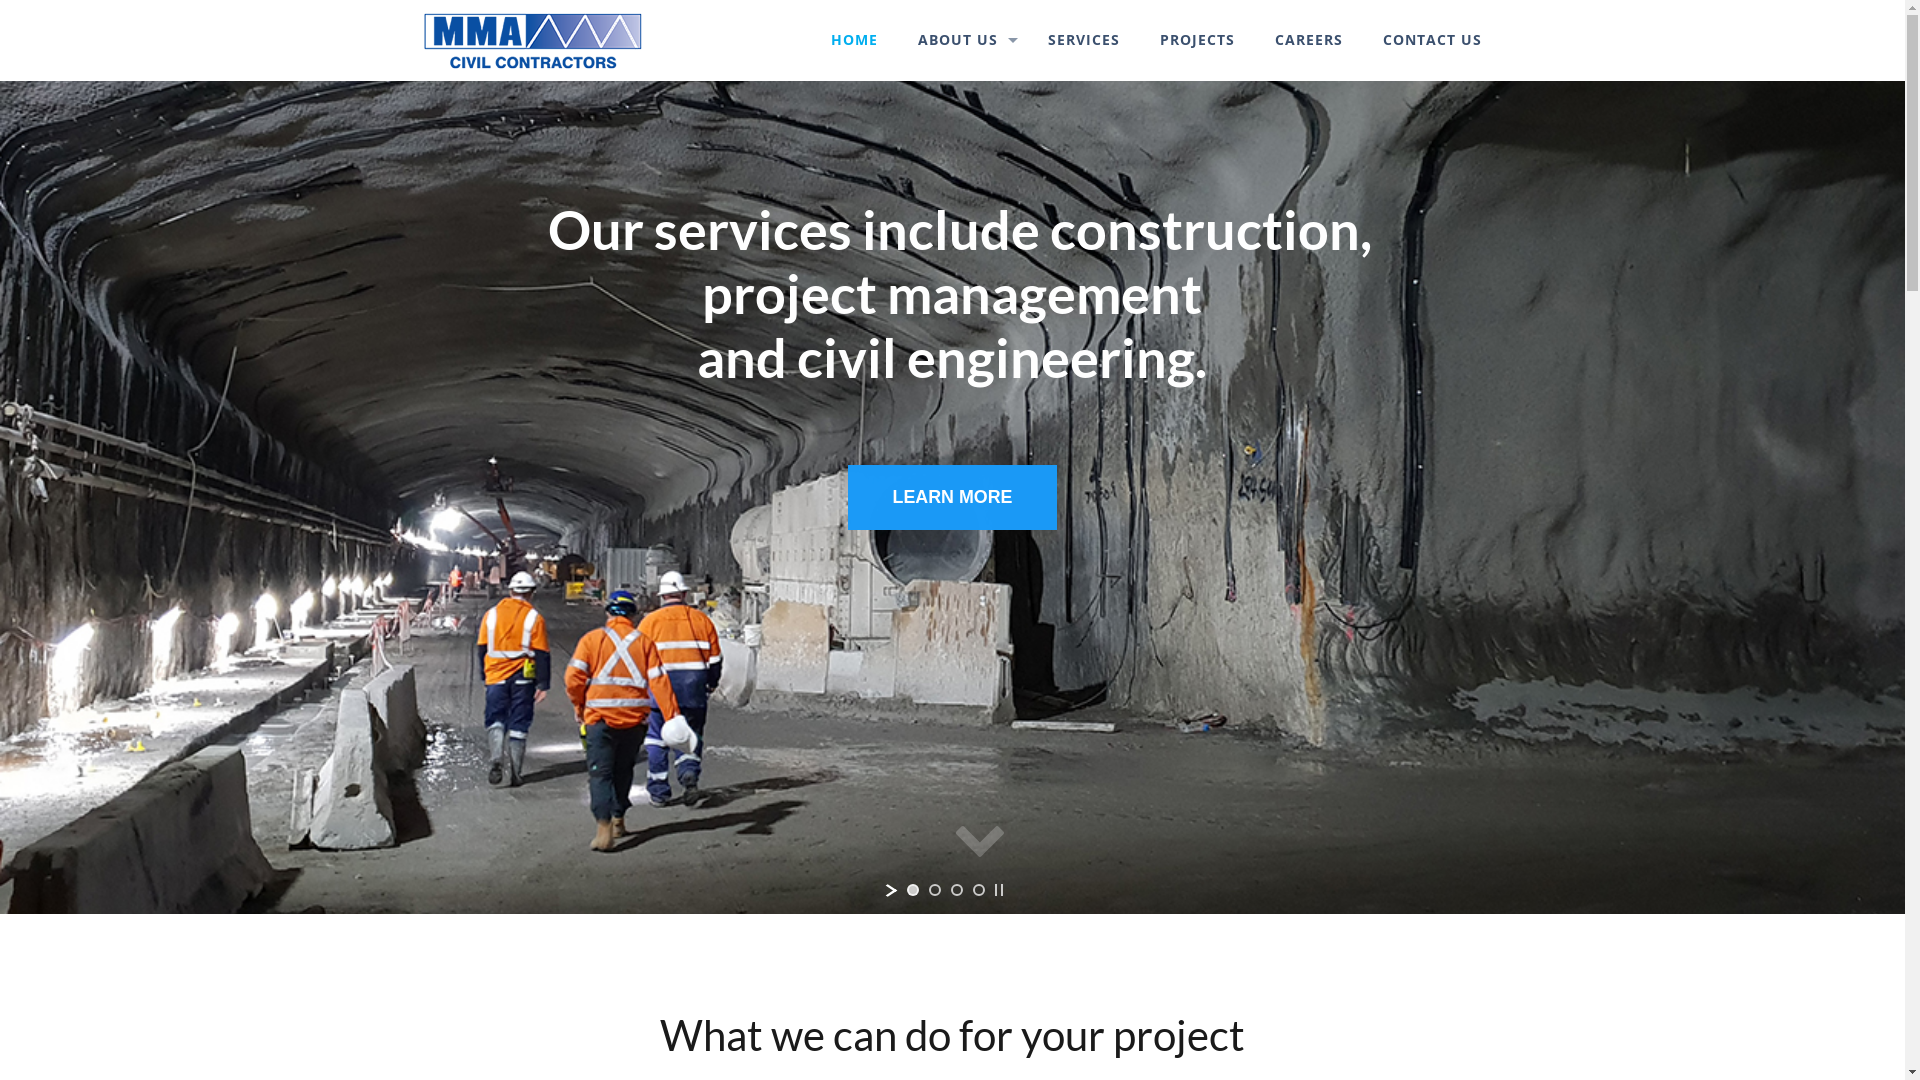 The height and width of the screenshot is (1080, 1920). Describe the element at coordinates (1201, 1032) in the screenshot. I see `DesignQ` at that location.